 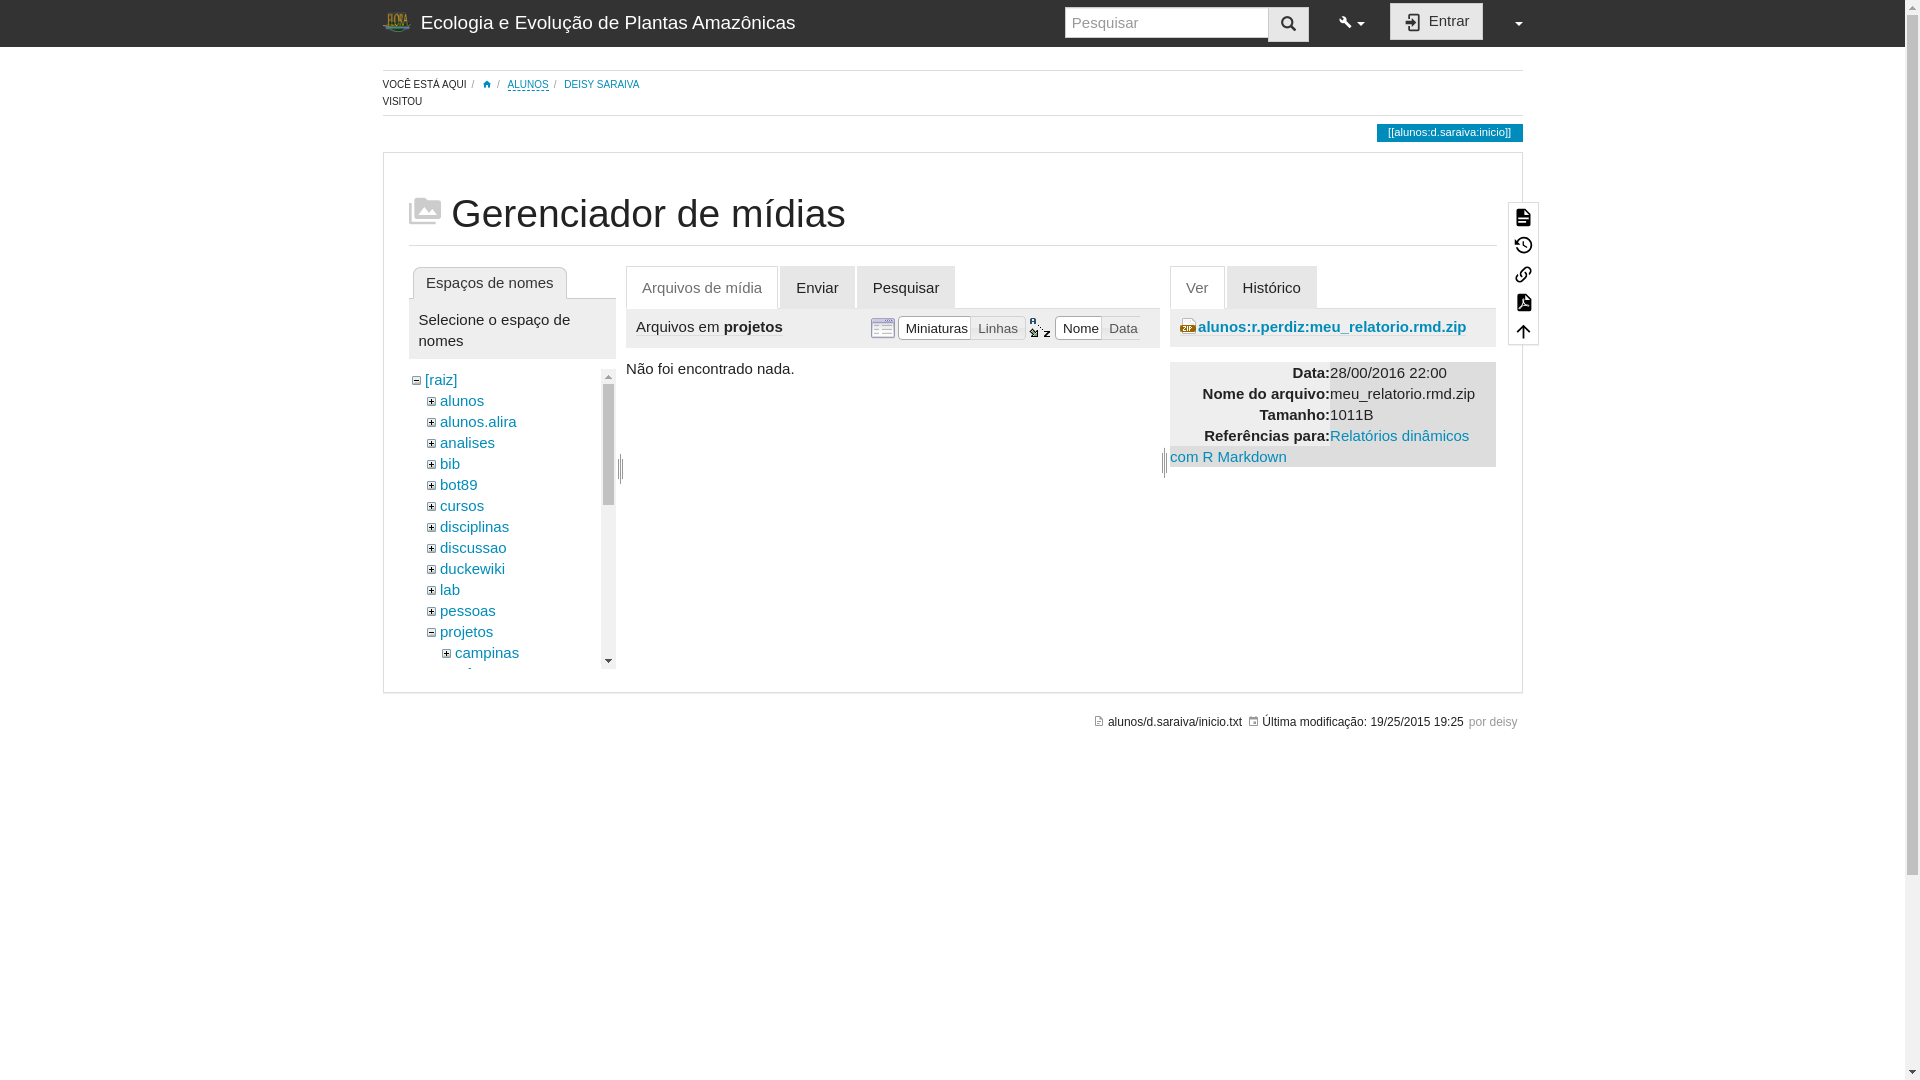 What do you see at coordinates (466, 862) in the screenshot?
I see `sgc` at bounding box center [466, 862].